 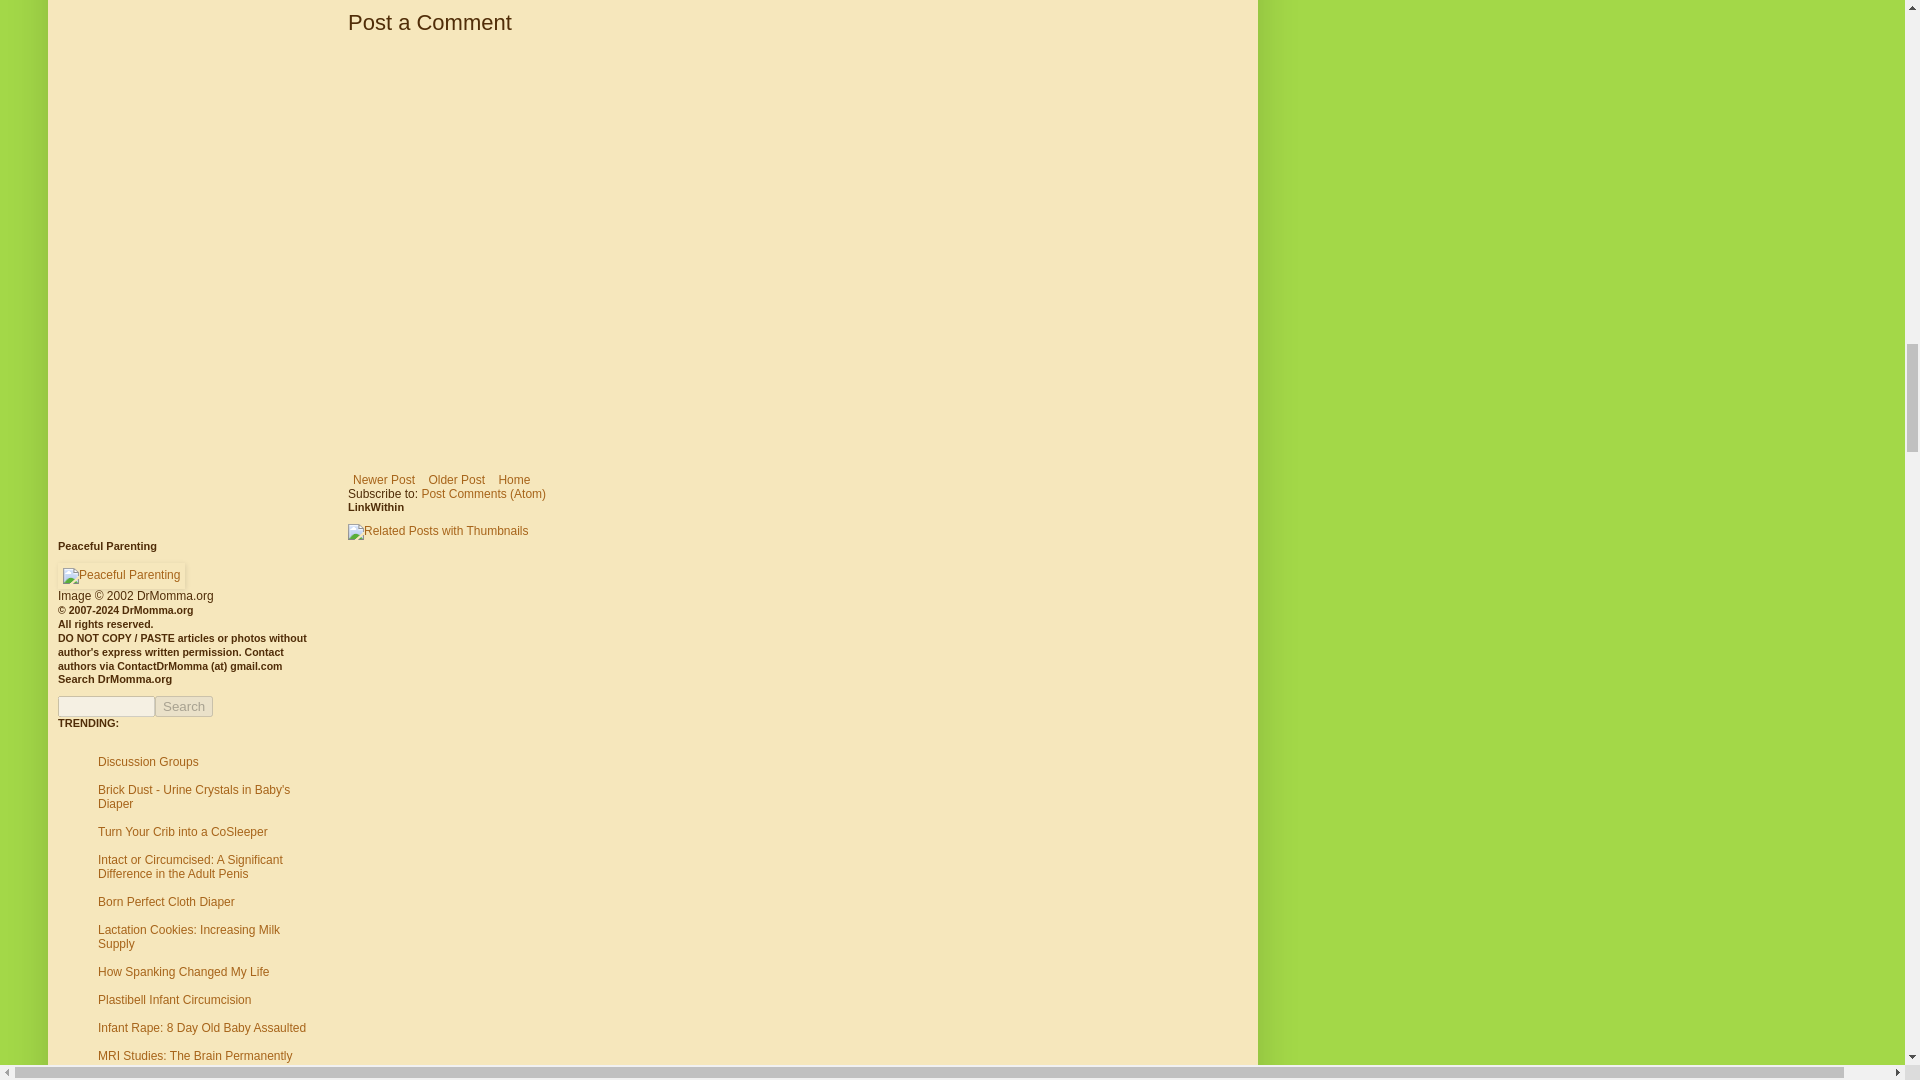 I want to click on search, so click(x=184, y=706).